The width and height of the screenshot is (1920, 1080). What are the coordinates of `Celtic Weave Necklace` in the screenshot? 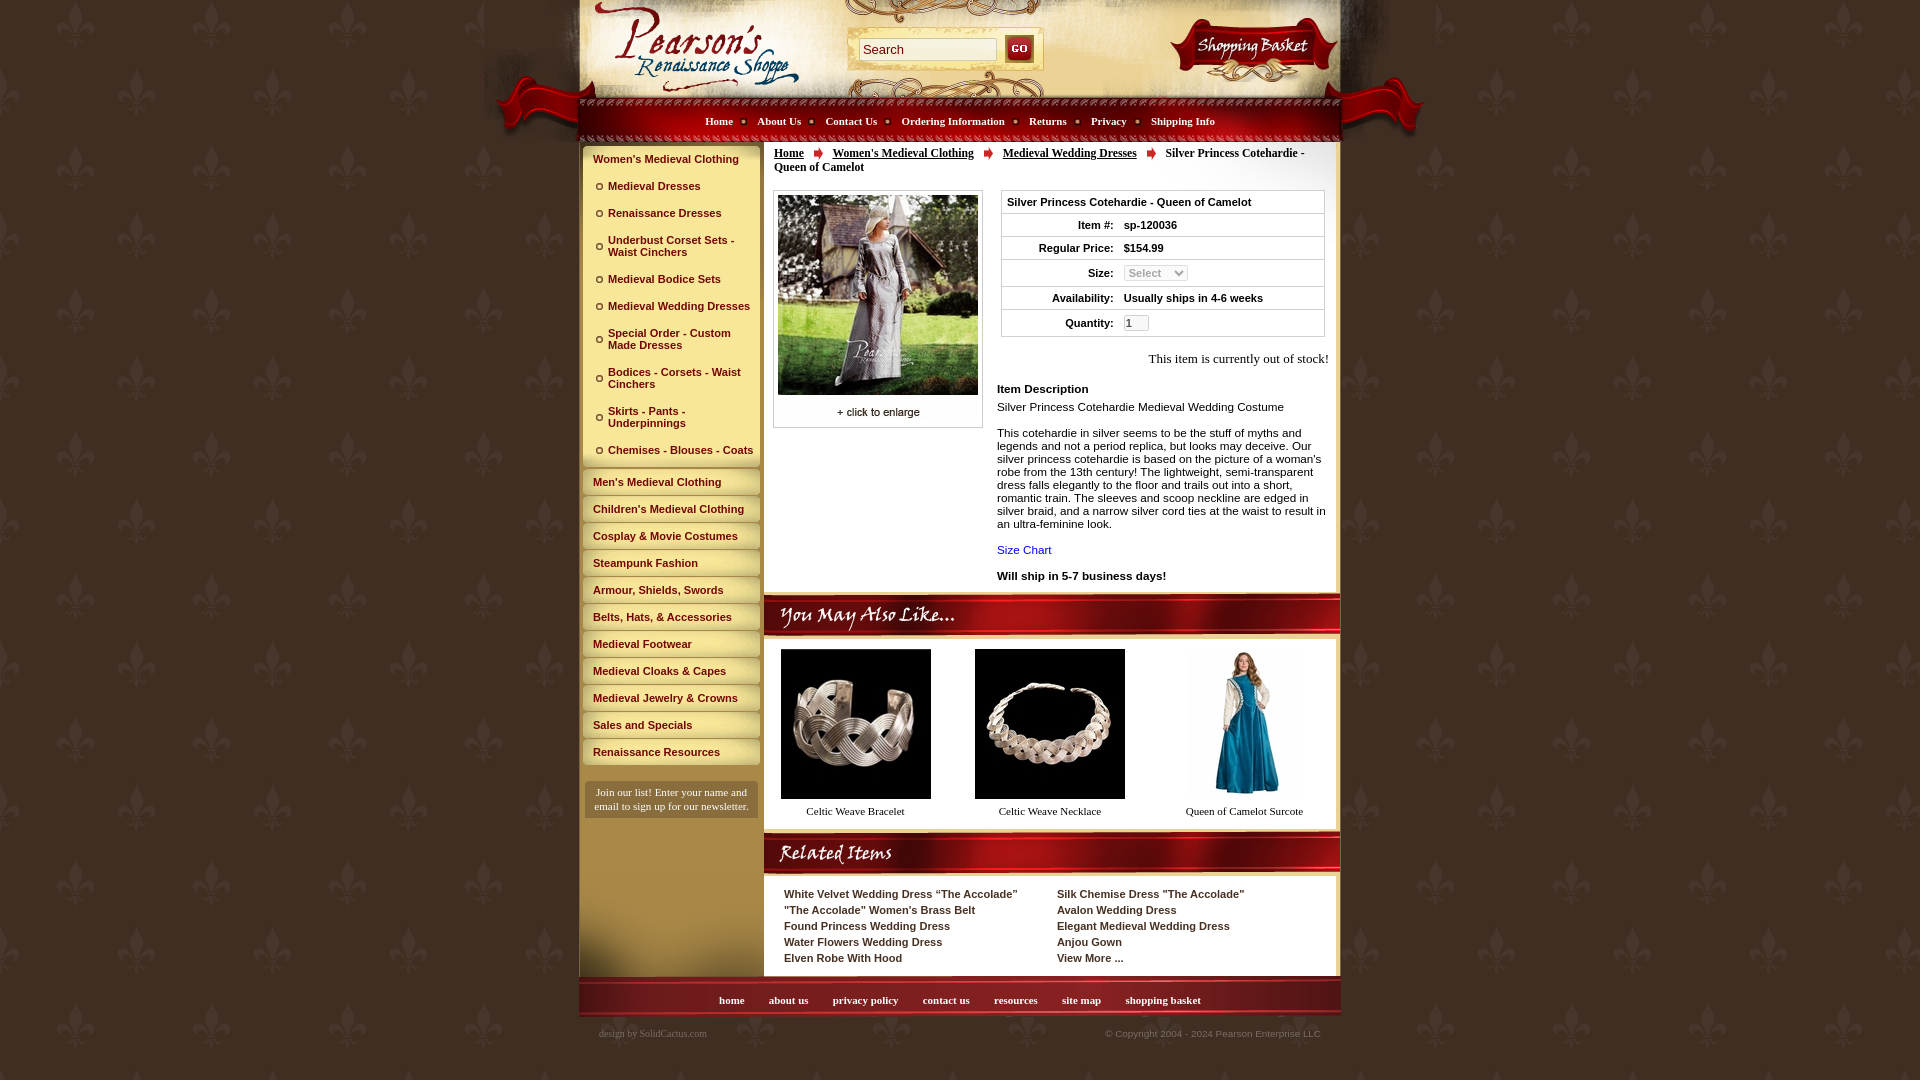 It's located at (1050, 810).